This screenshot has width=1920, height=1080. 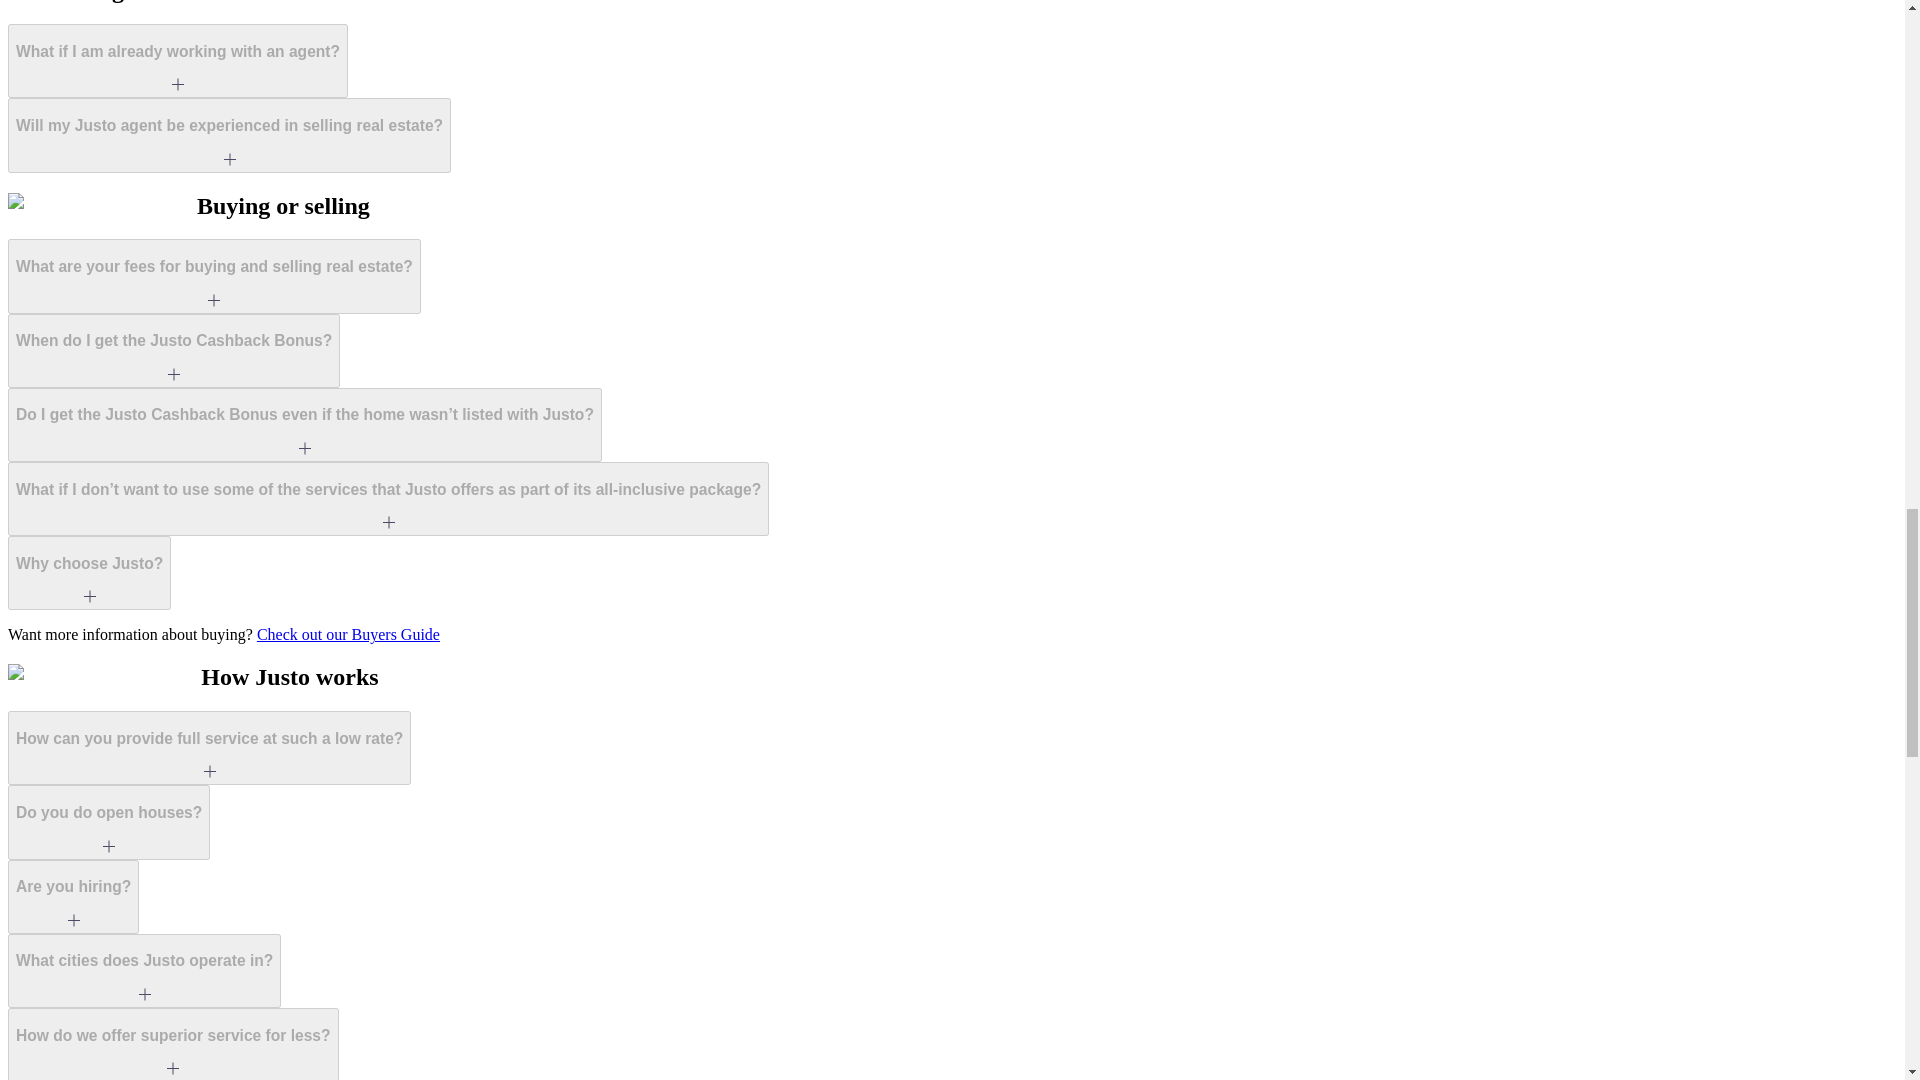 I want to click on Will my Justo agent be experienced in selling real estate?, so click(x=229, y=134).